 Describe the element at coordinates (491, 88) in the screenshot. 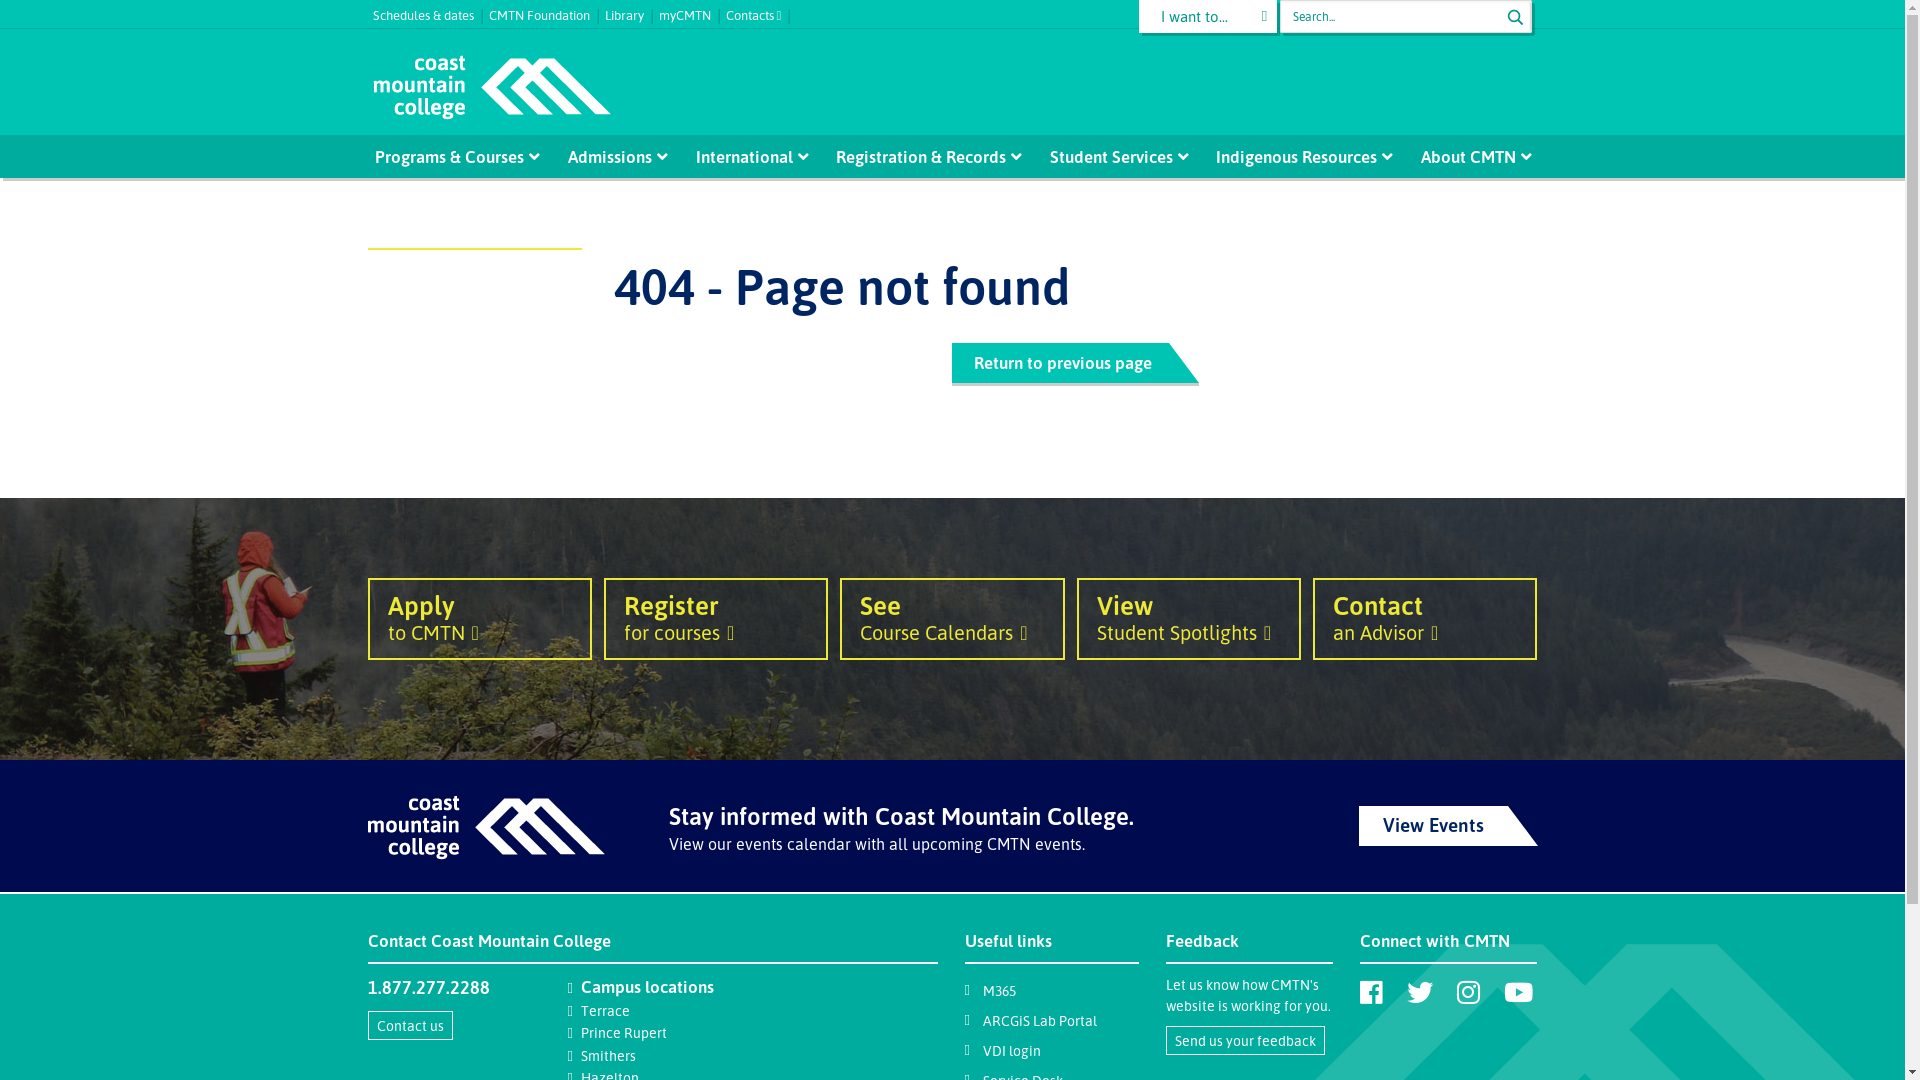

I see `cmtn_logo` at that location.